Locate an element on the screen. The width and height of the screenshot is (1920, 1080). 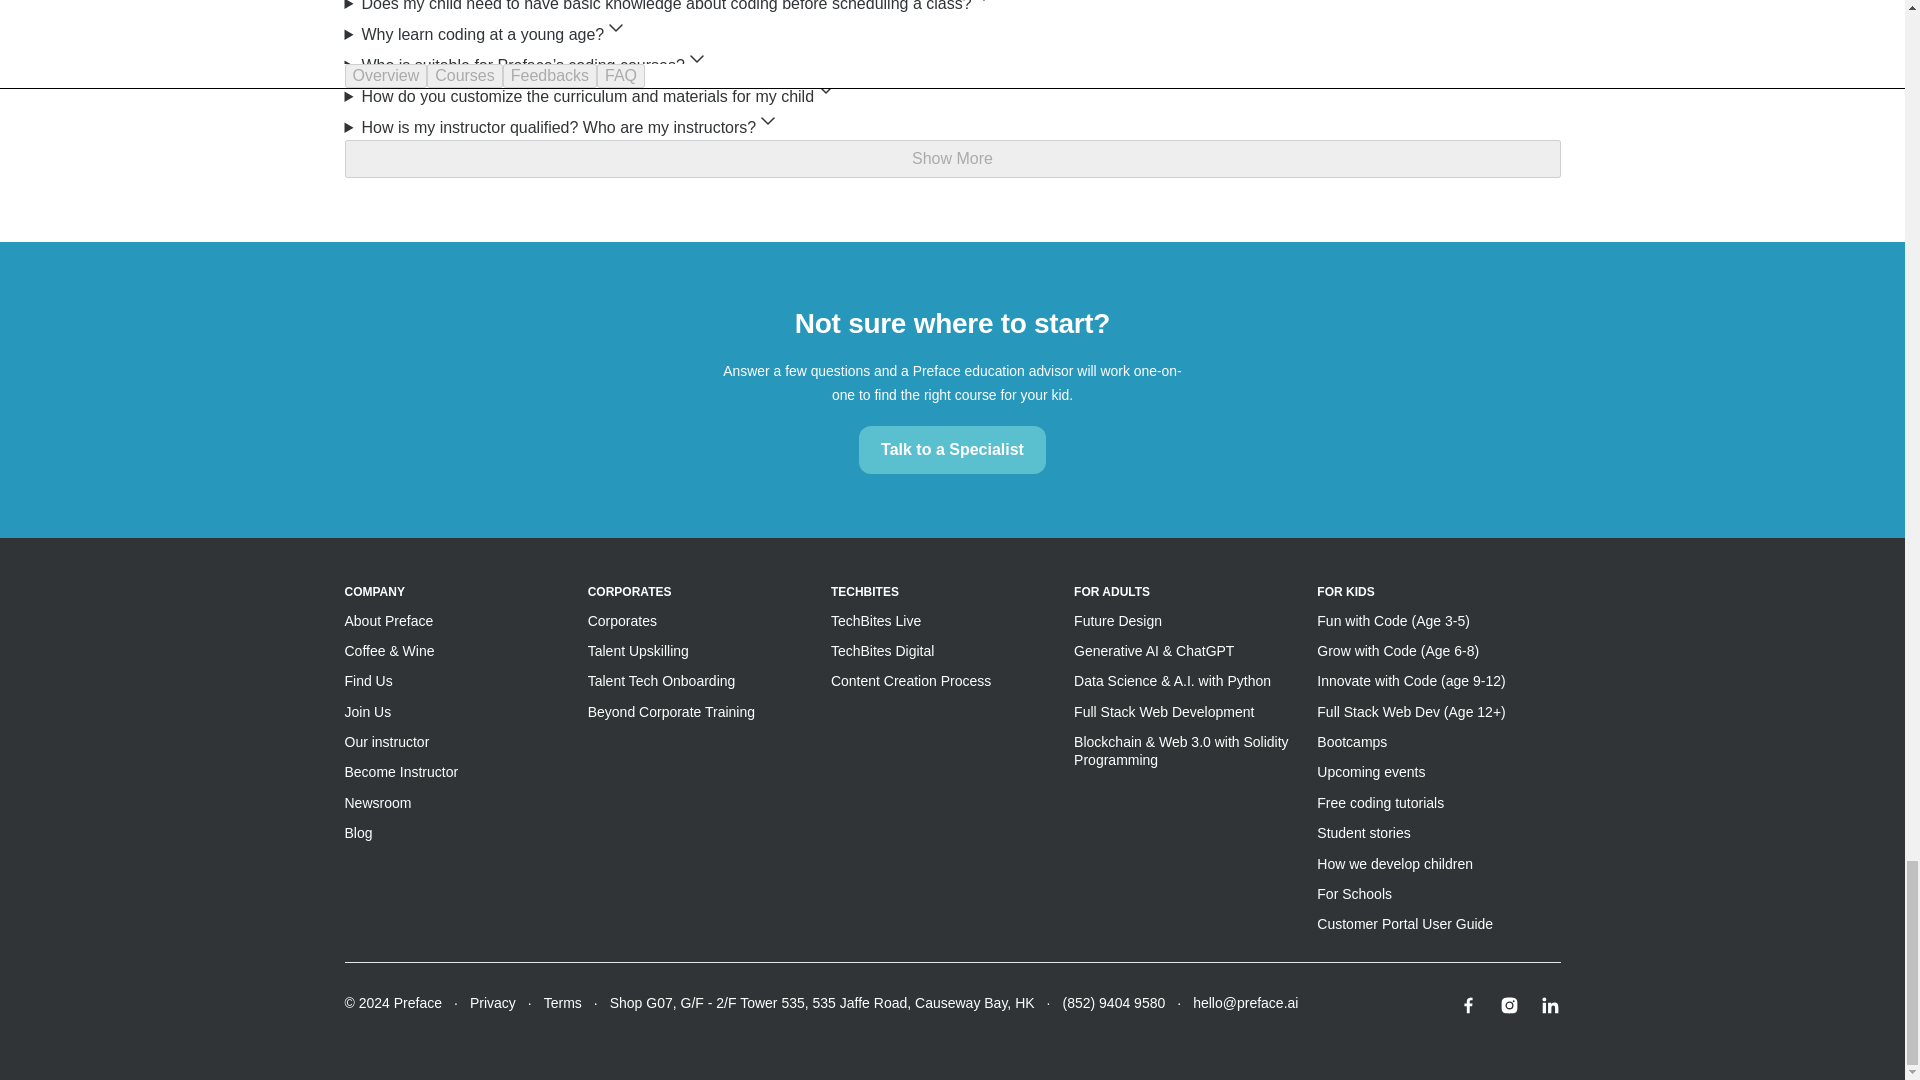
Talent Tech Onboarding is located at coordinates (661, 680).